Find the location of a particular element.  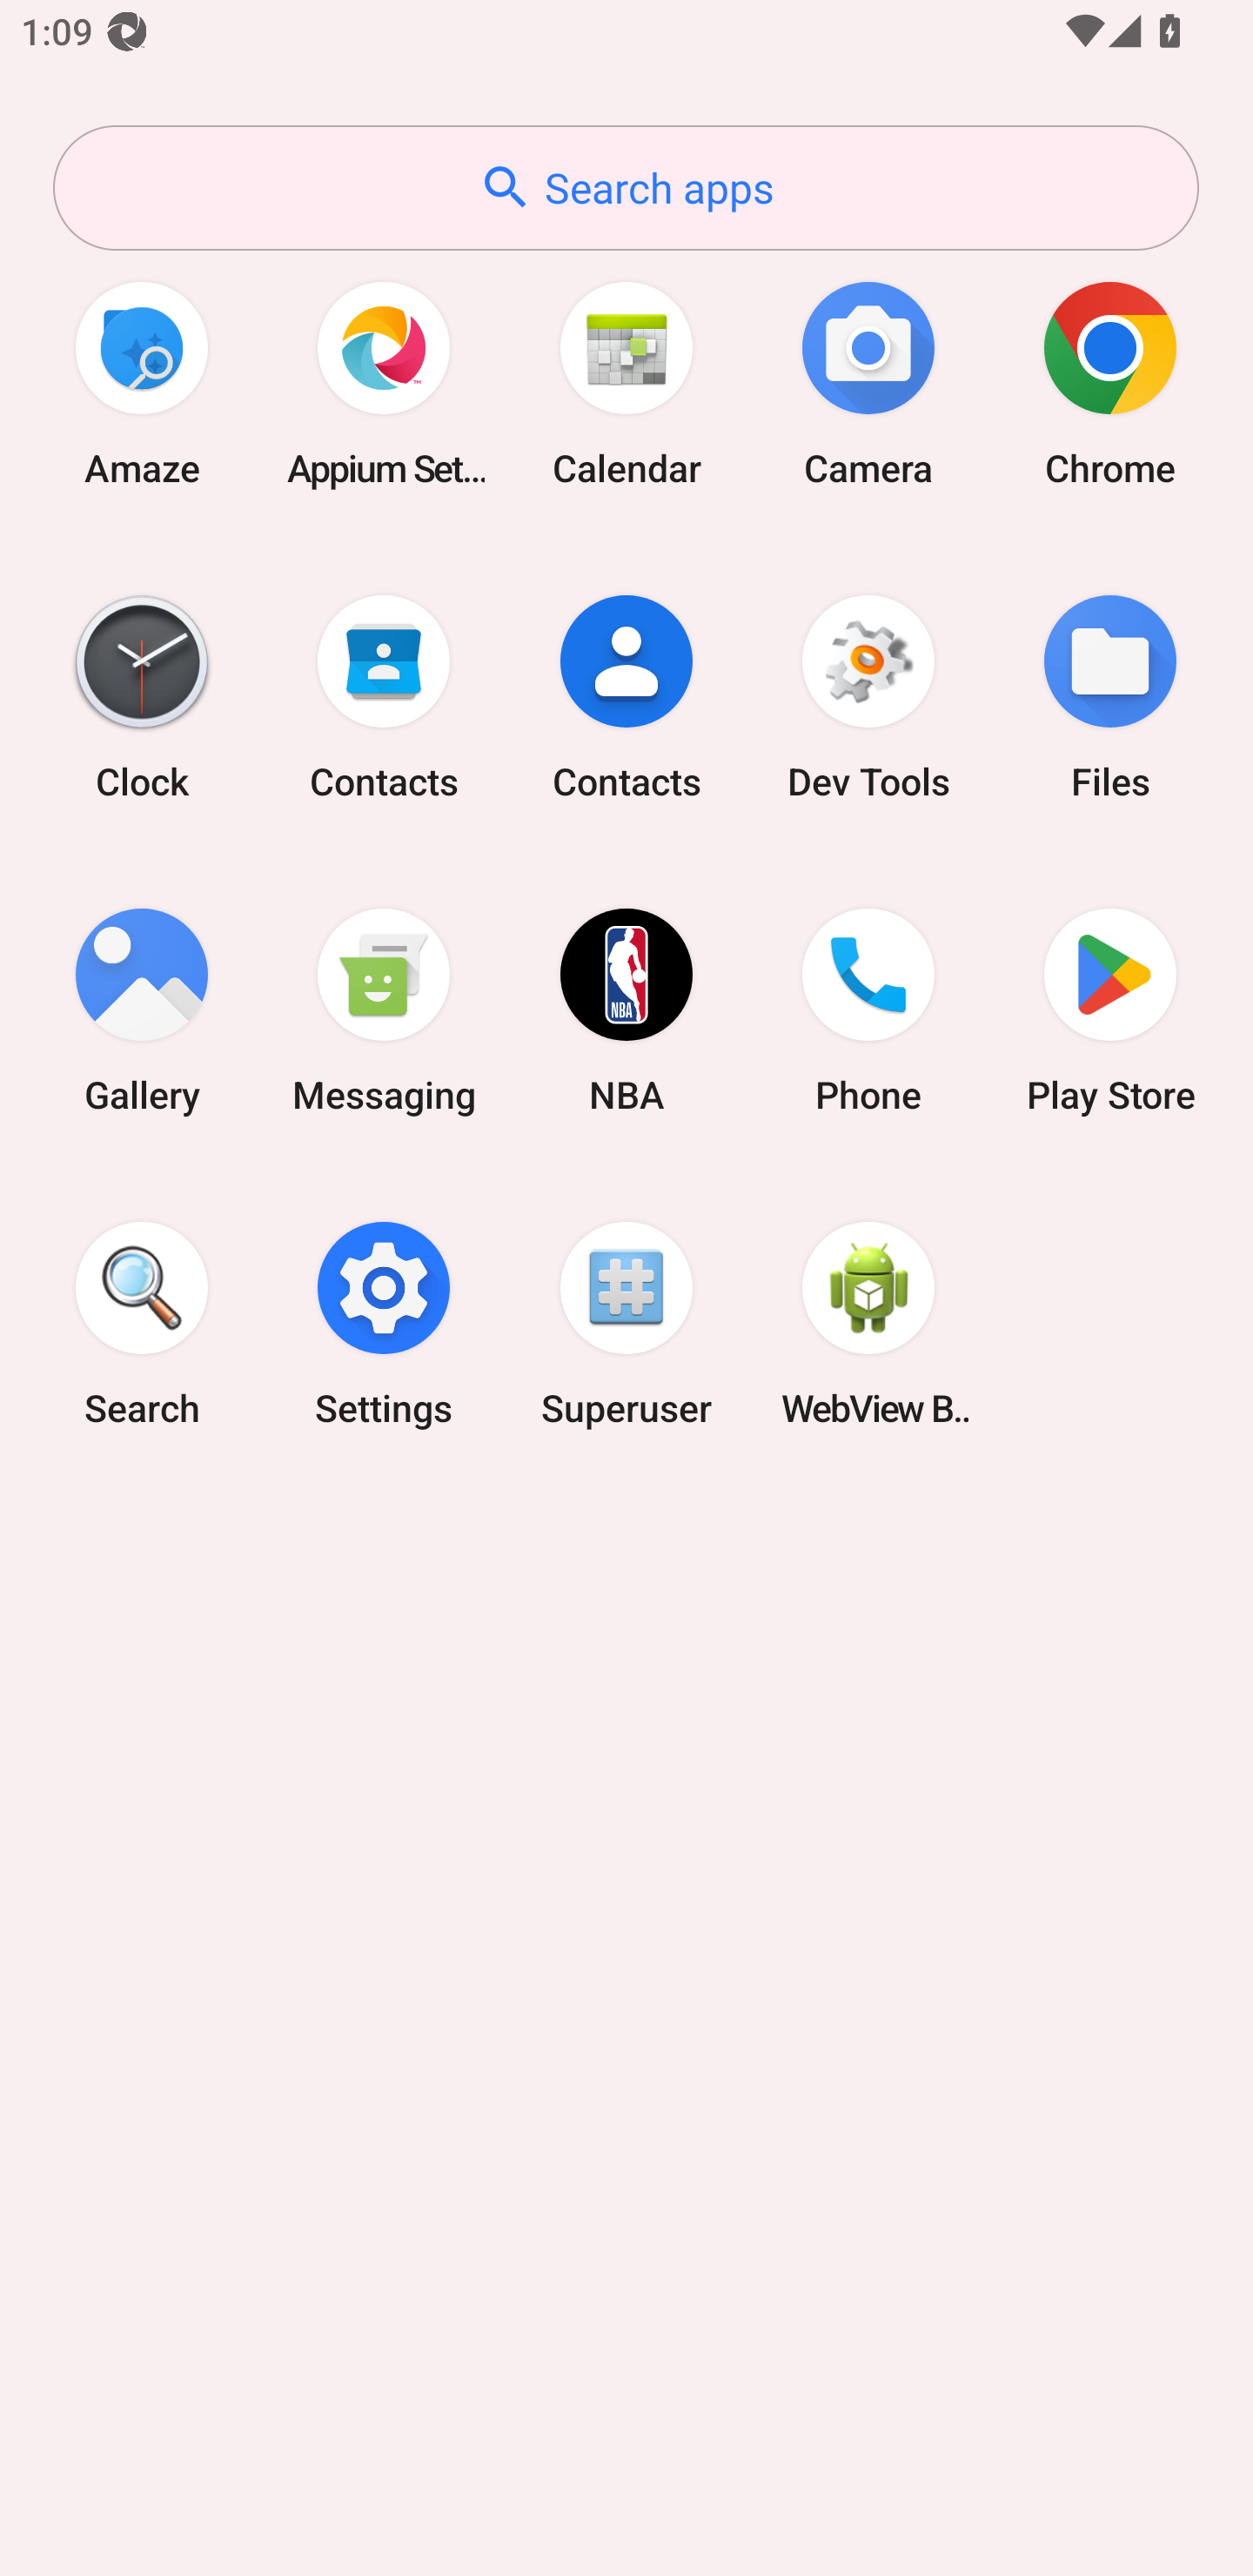

Camera is located at coordinates (868, 383).